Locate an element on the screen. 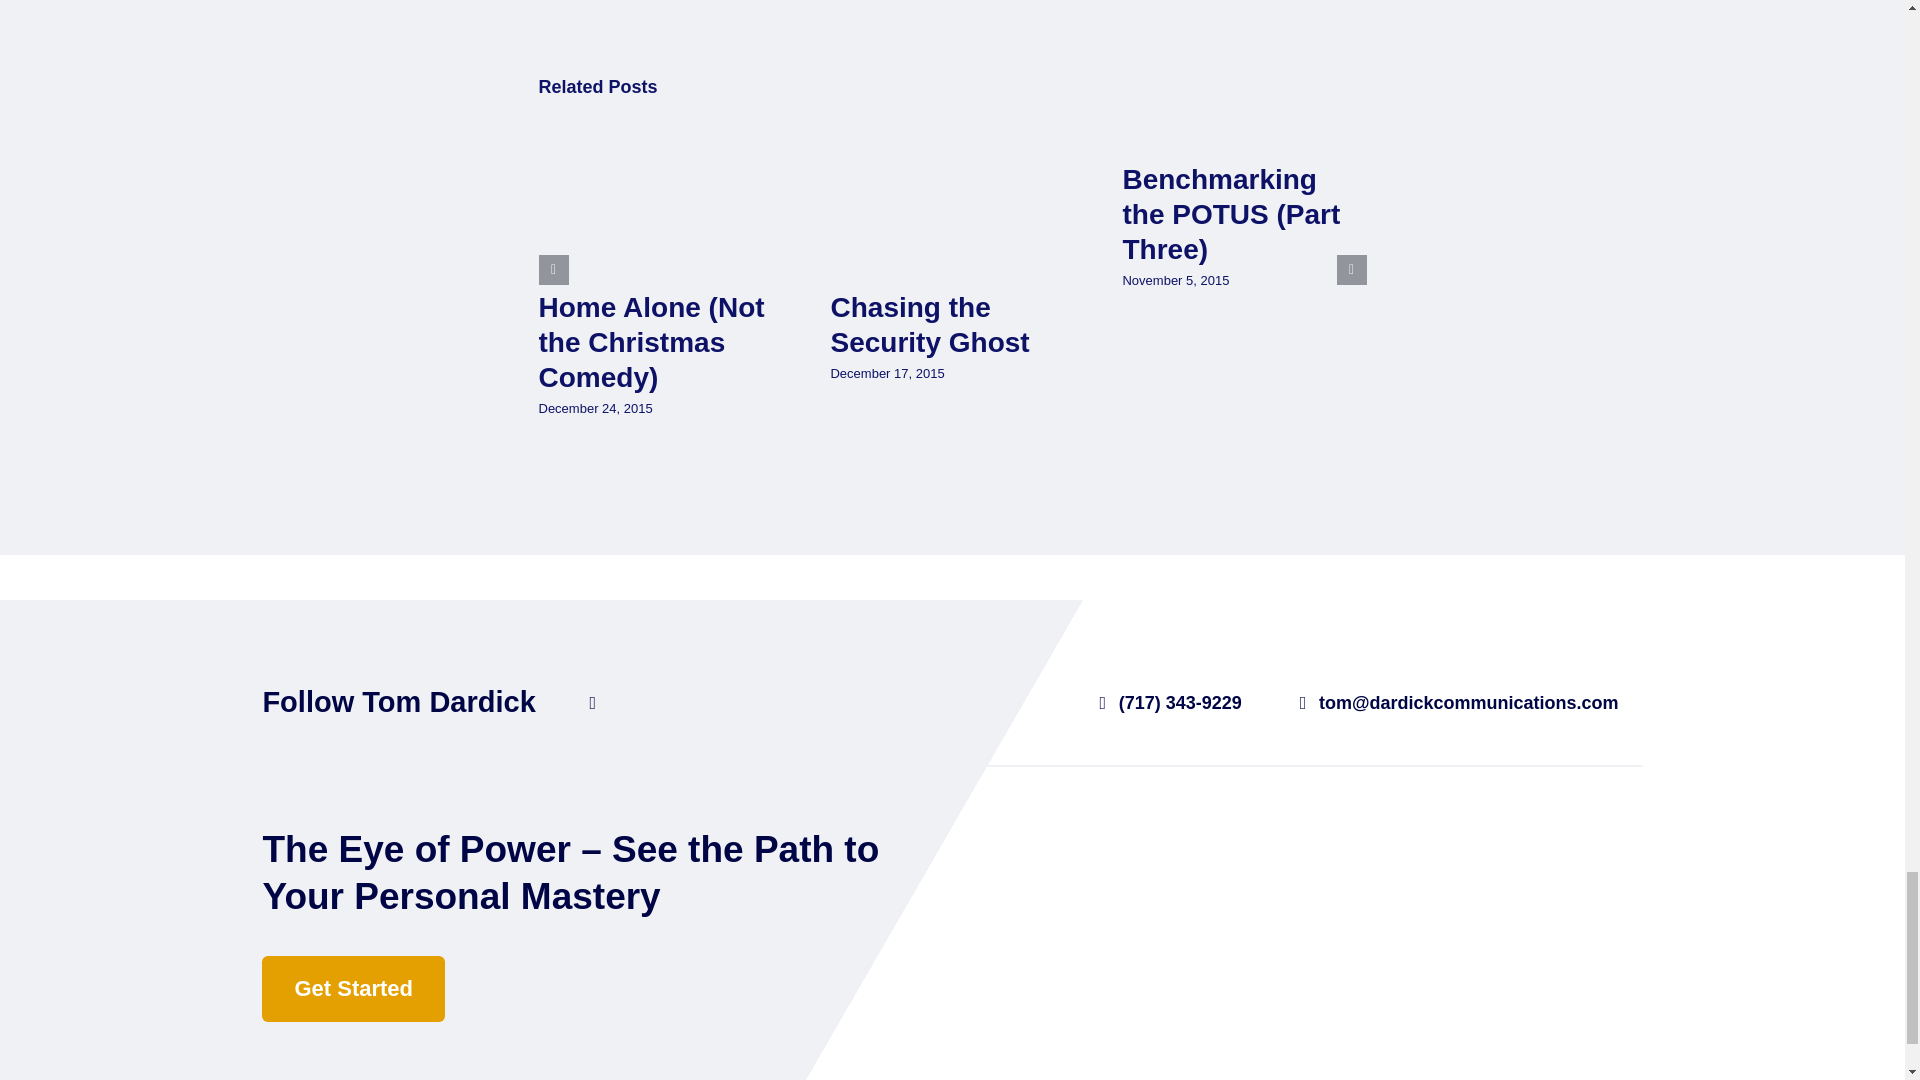 Image resolution: width=1920 pixels, height=1080 pixels. Get Started is located at coordinates (353, 988).